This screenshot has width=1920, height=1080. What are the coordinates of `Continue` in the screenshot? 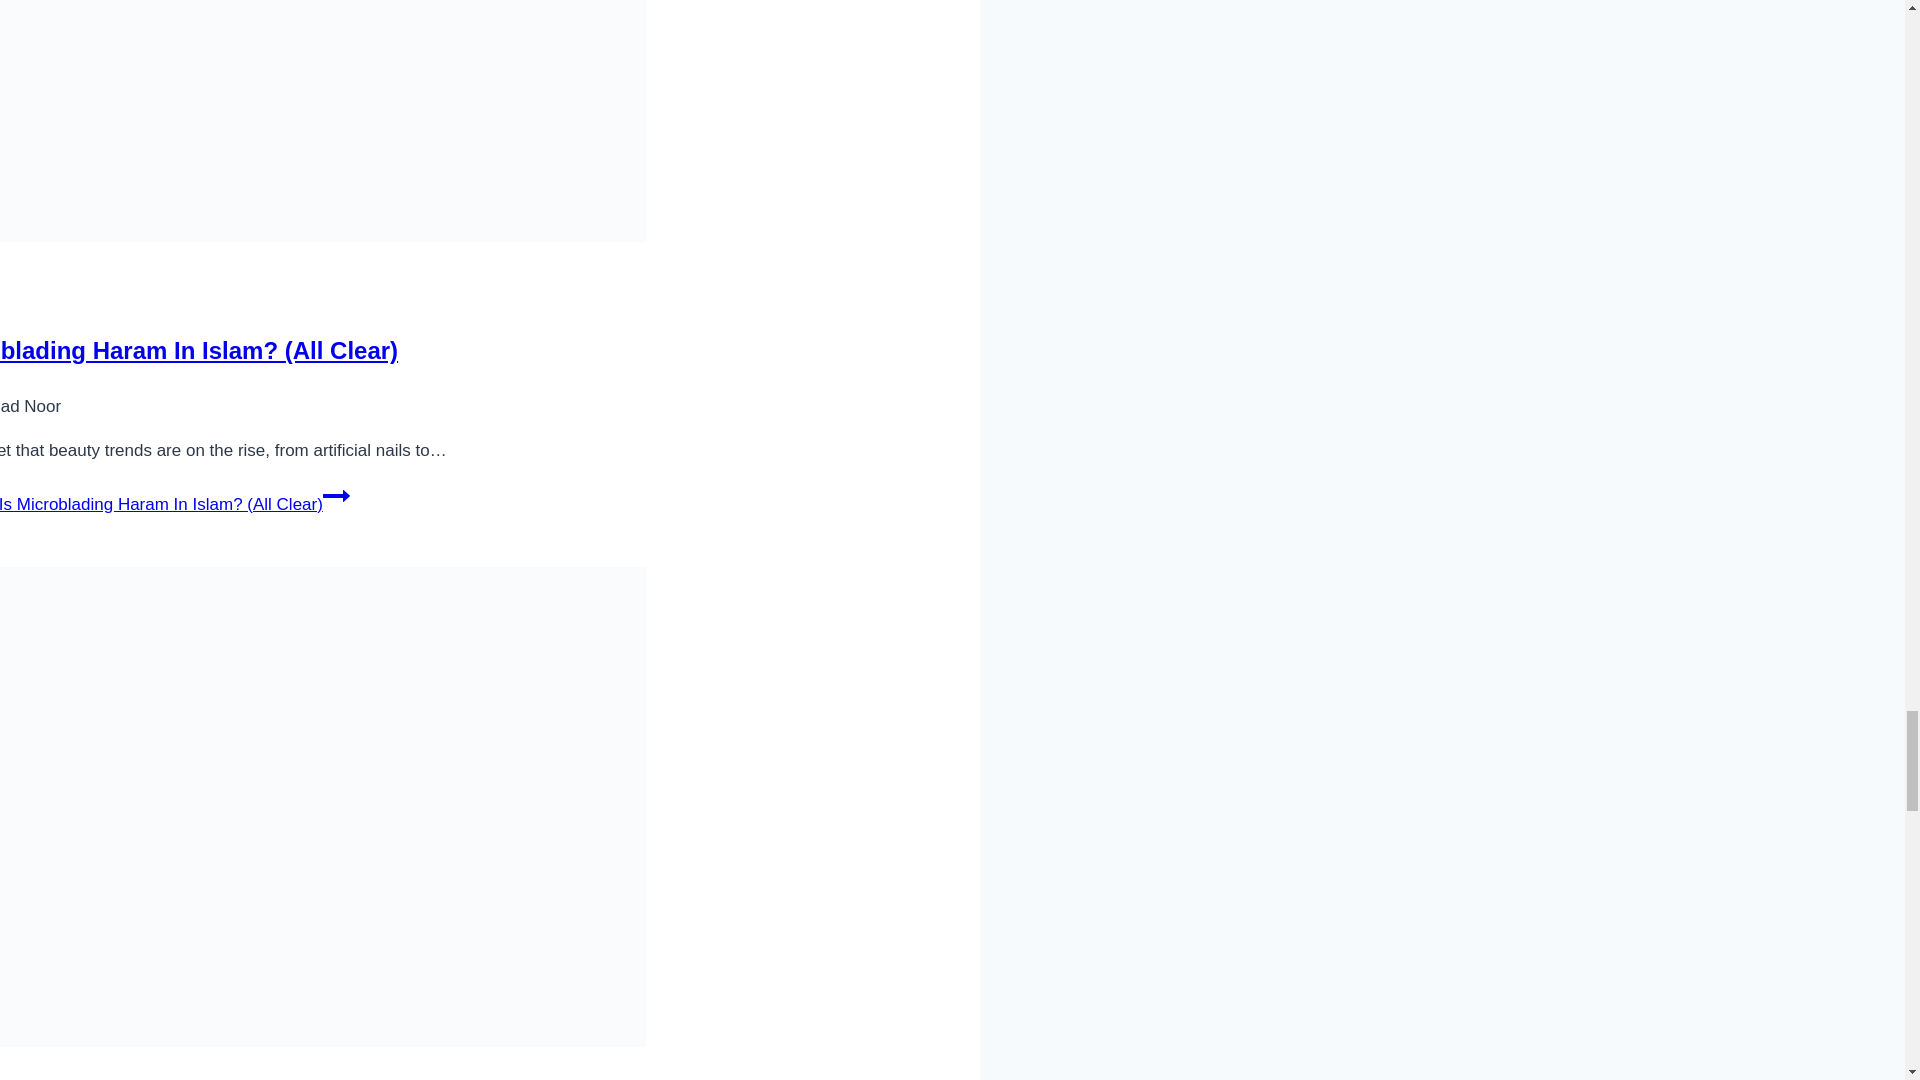 It's located at (336, 495).